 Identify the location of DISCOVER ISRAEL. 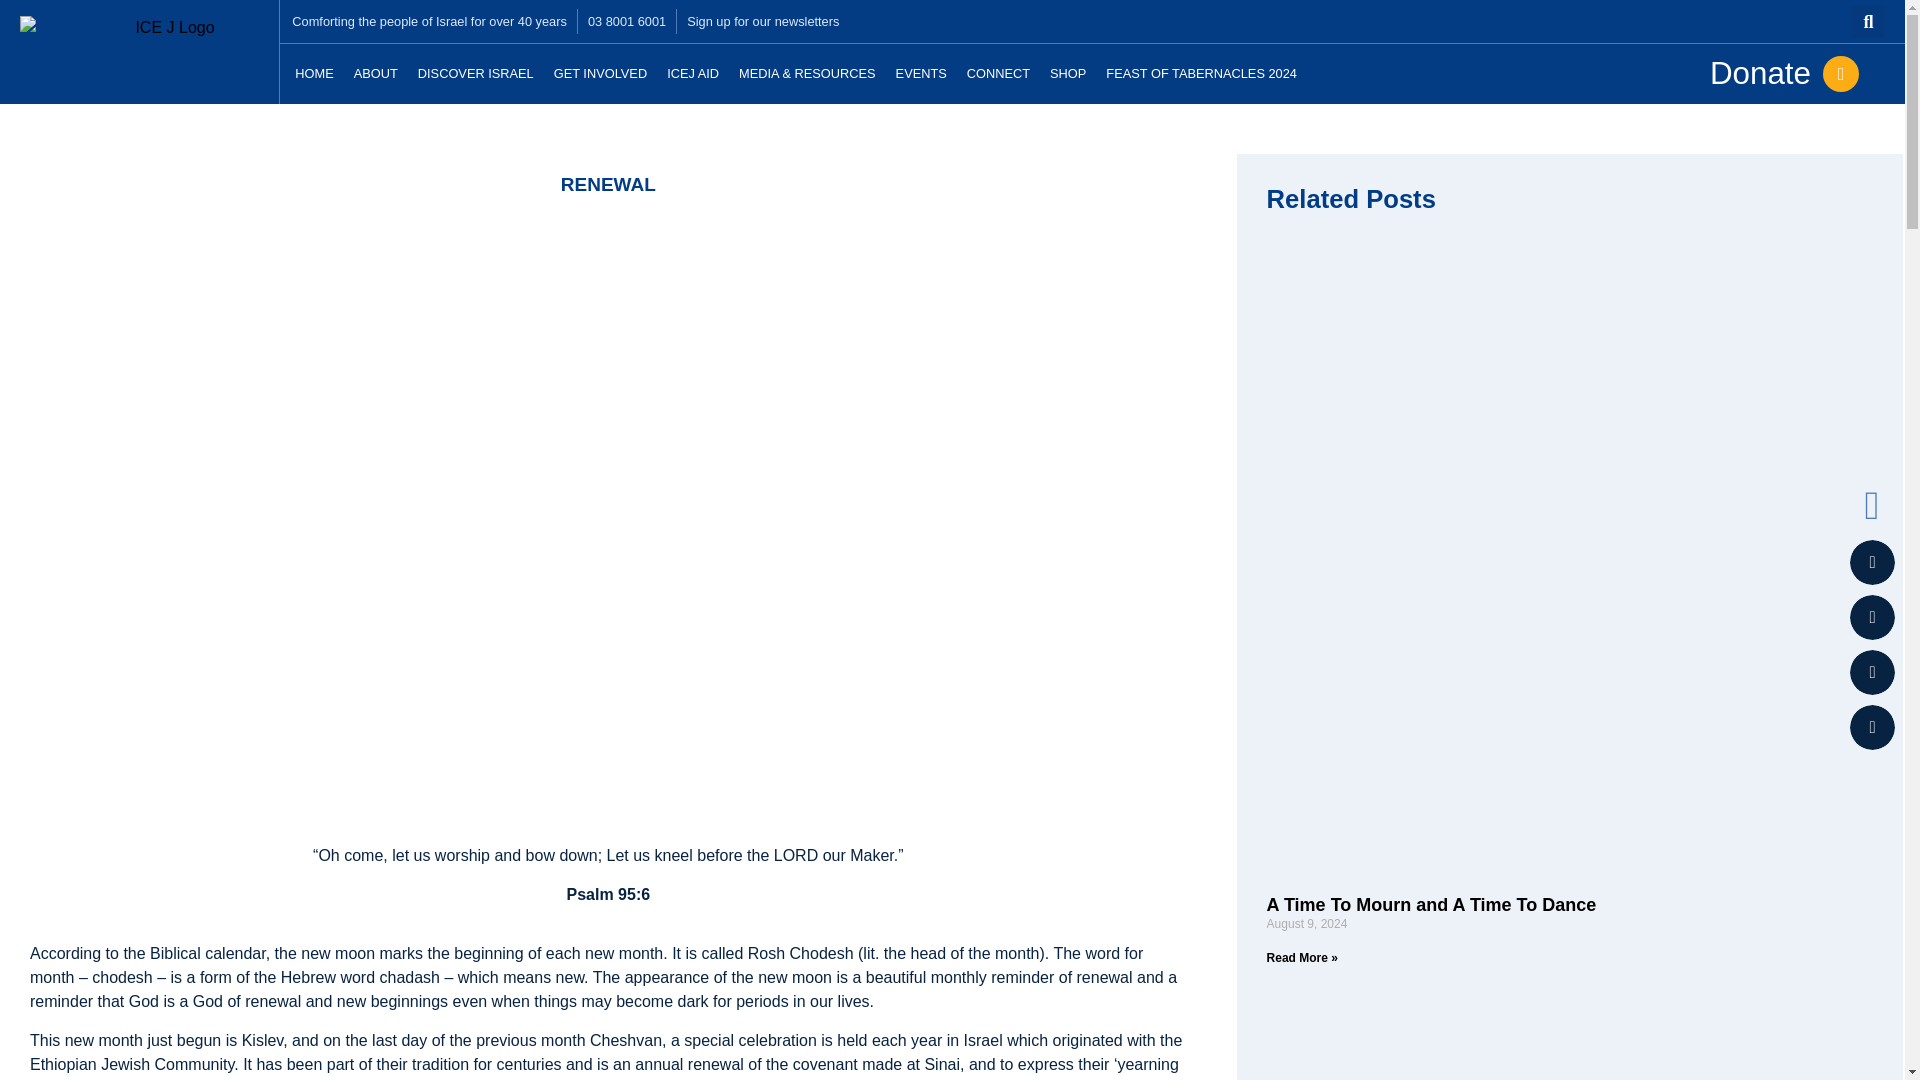
(475, 74).